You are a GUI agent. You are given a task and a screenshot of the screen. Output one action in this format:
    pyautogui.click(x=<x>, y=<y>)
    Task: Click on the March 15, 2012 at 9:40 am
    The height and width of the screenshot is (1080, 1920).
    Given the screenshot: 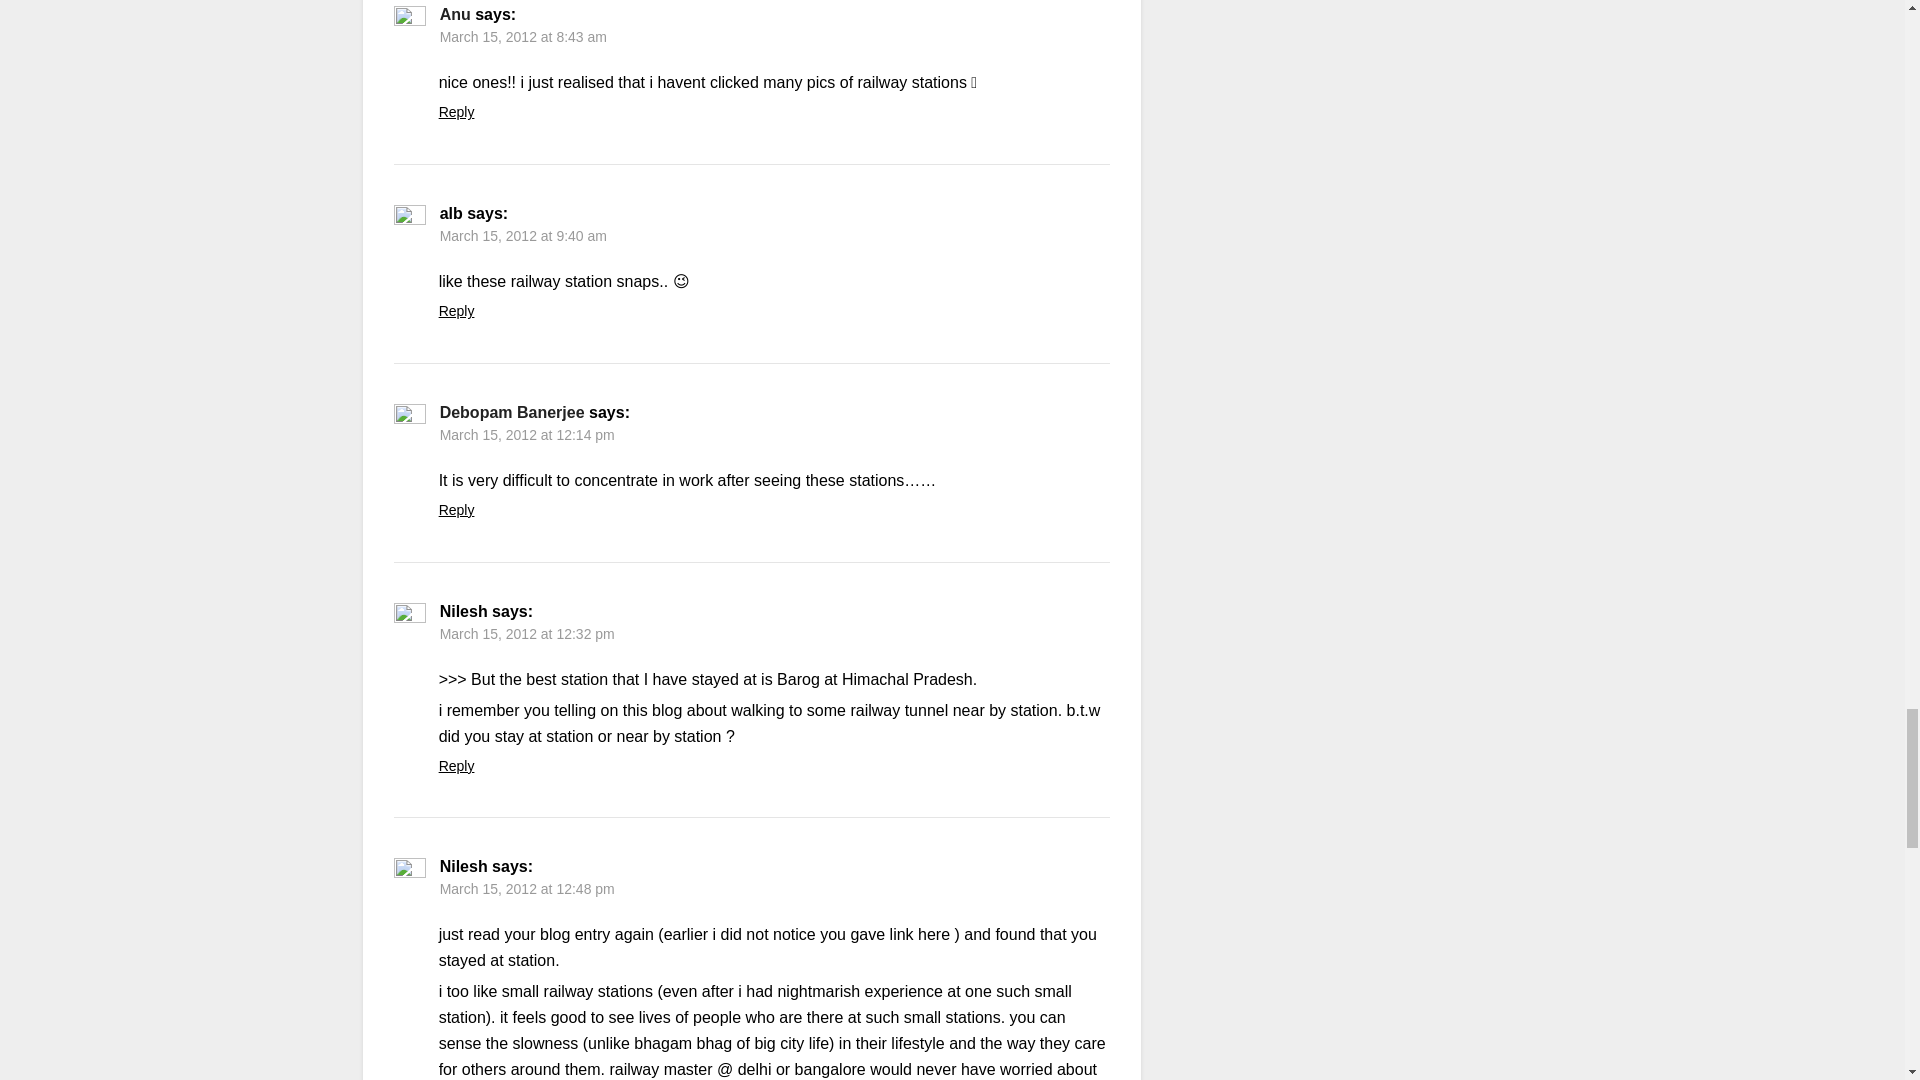 What is the action you would take?
    pyautogui.click(x=522, y=236)
    